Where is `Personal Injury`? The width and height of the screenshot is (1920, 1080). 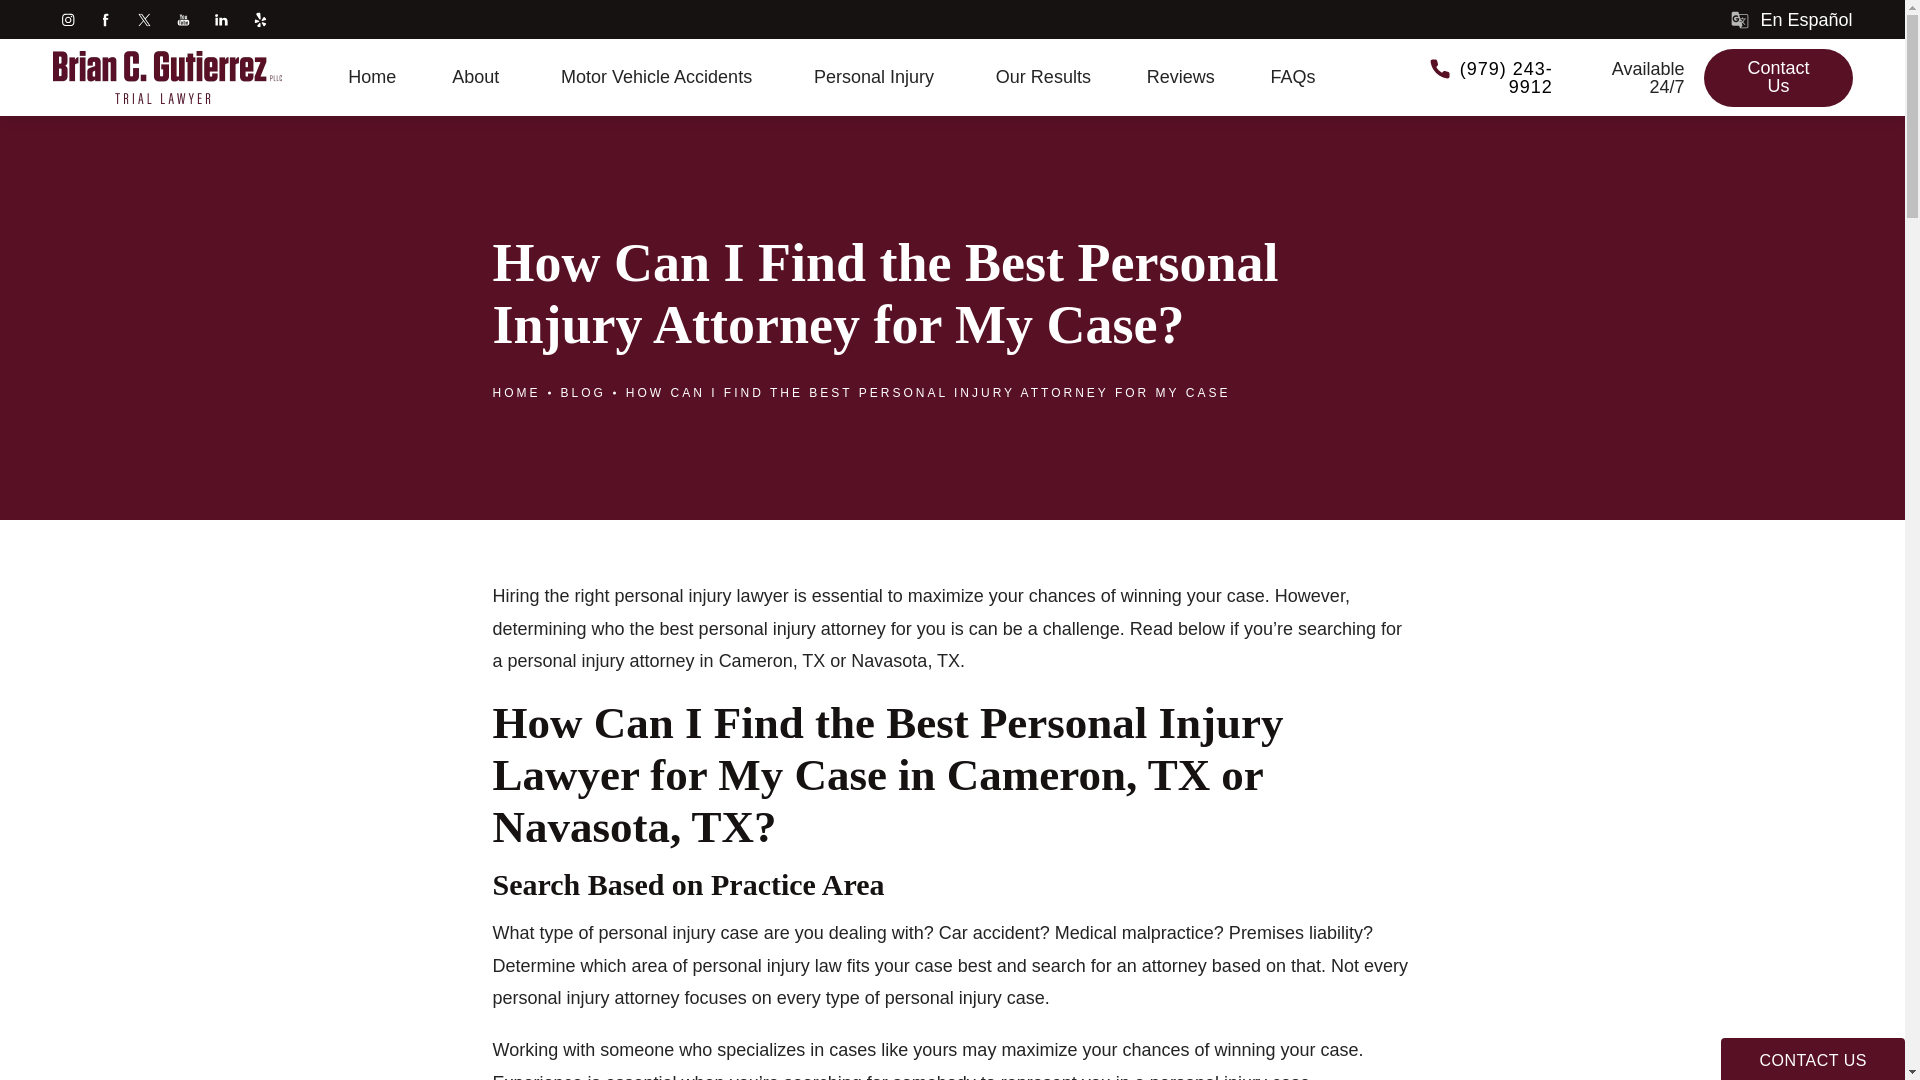
Personal Injury is located at coordinates (877, 76).